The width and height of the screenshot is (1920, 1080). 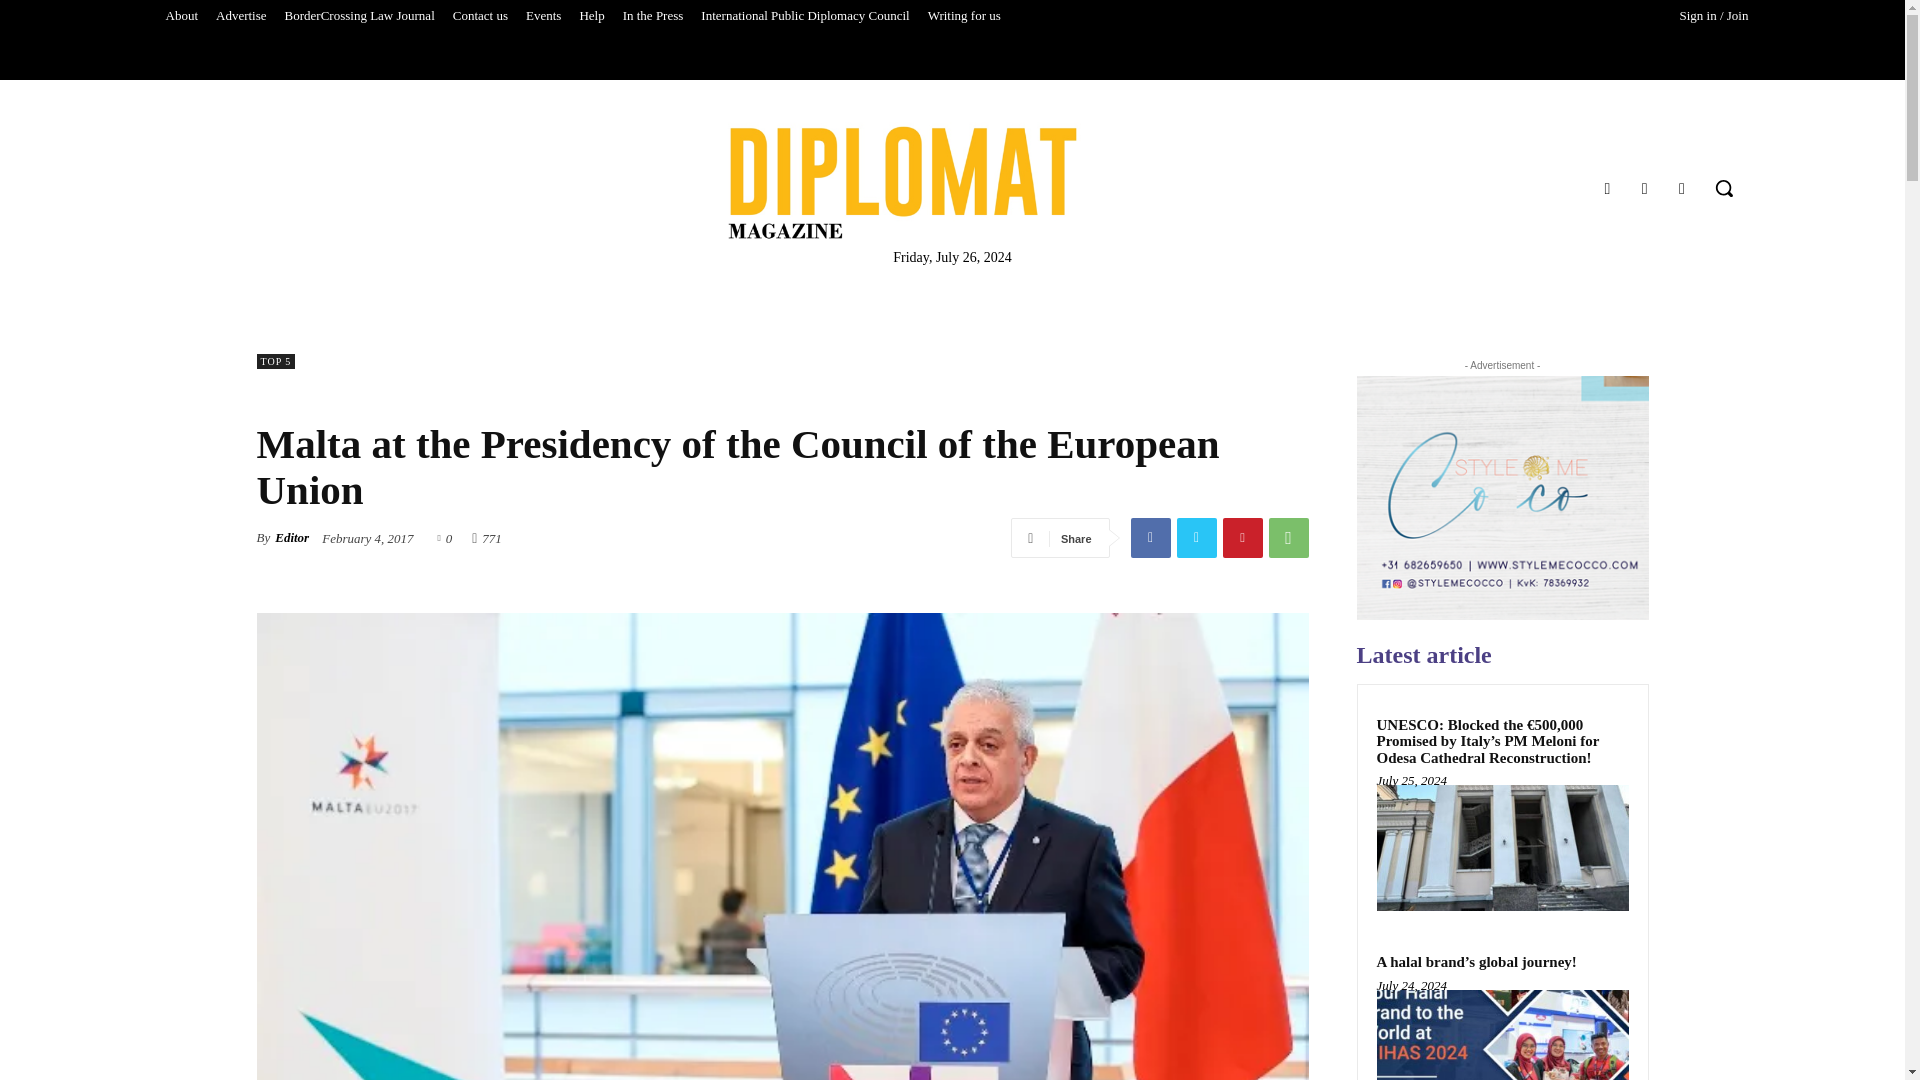 What do you see at coordinates (902, 182) in the screenshot?
I see `Diplomat Magazine` at bounding box center [902, 182].